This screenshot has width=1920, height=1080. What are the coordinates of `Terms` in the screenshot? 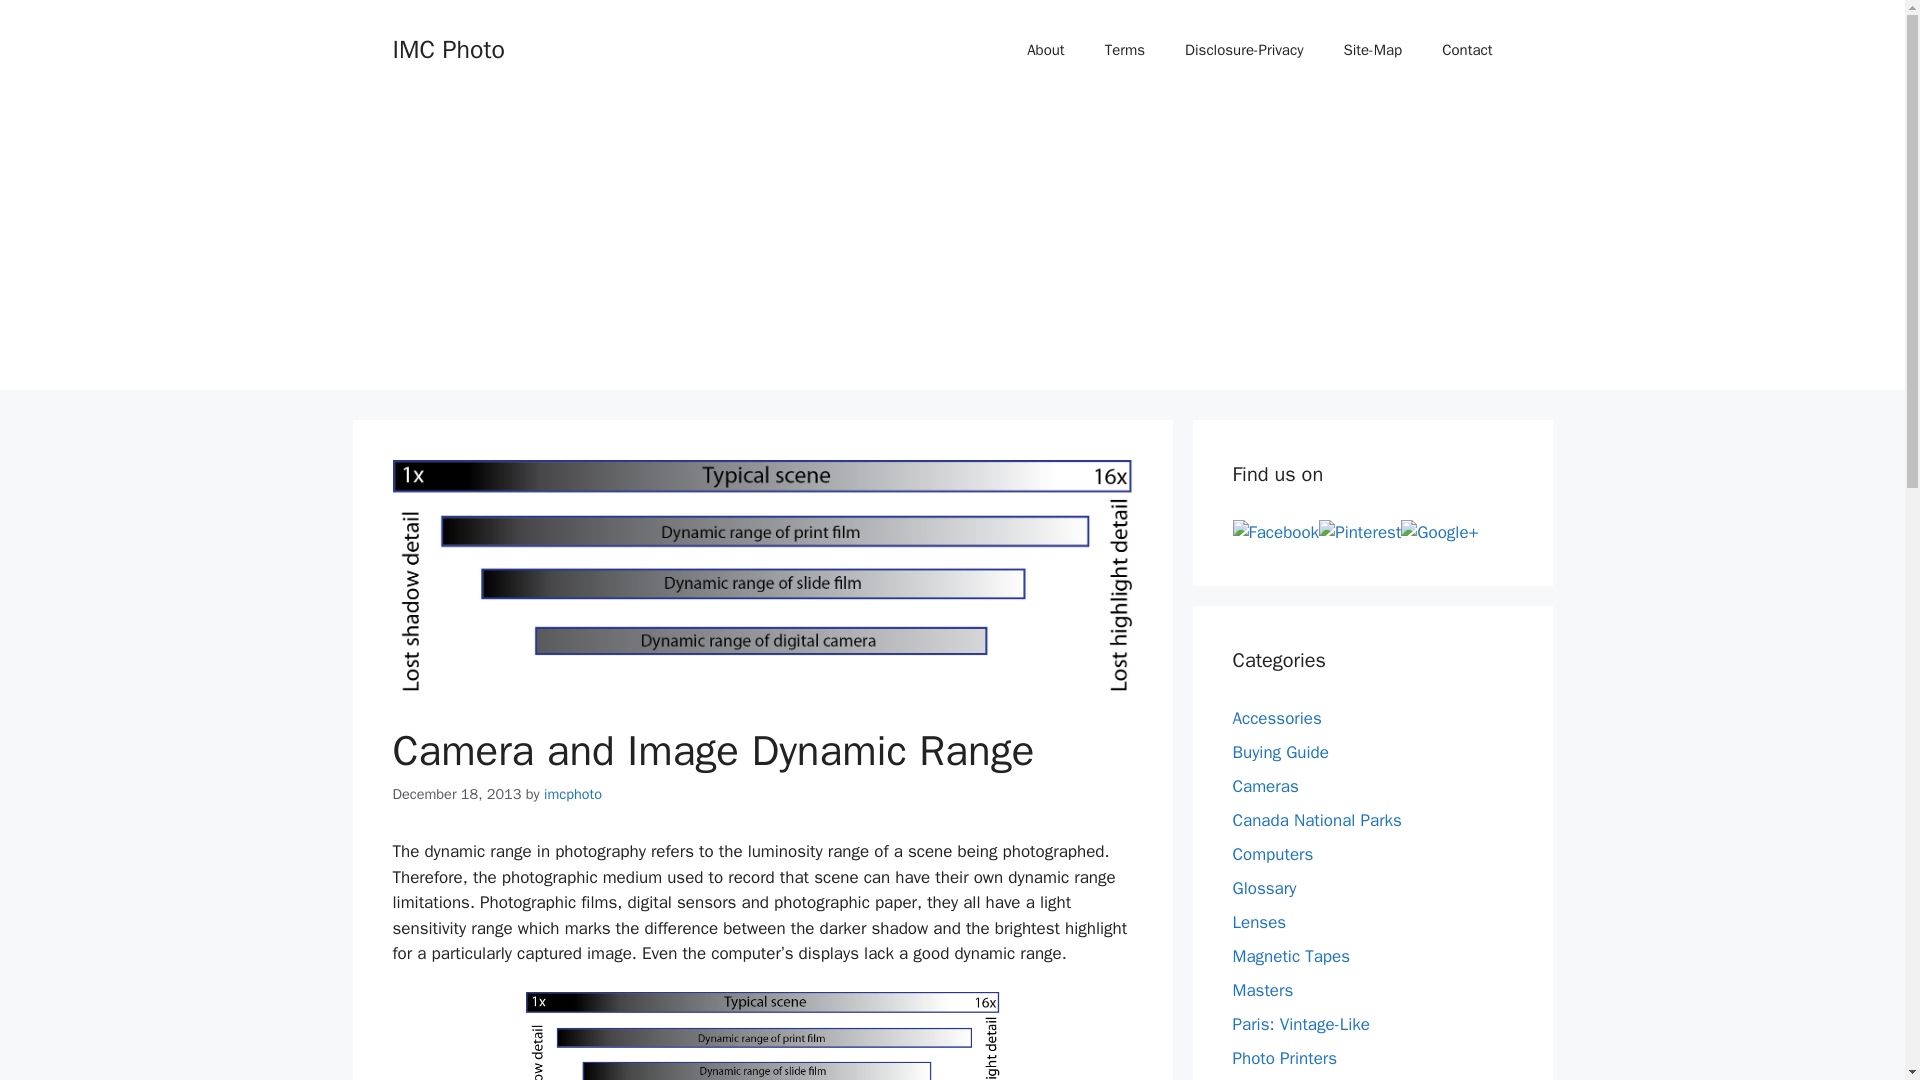 It's located at (1124, 50).